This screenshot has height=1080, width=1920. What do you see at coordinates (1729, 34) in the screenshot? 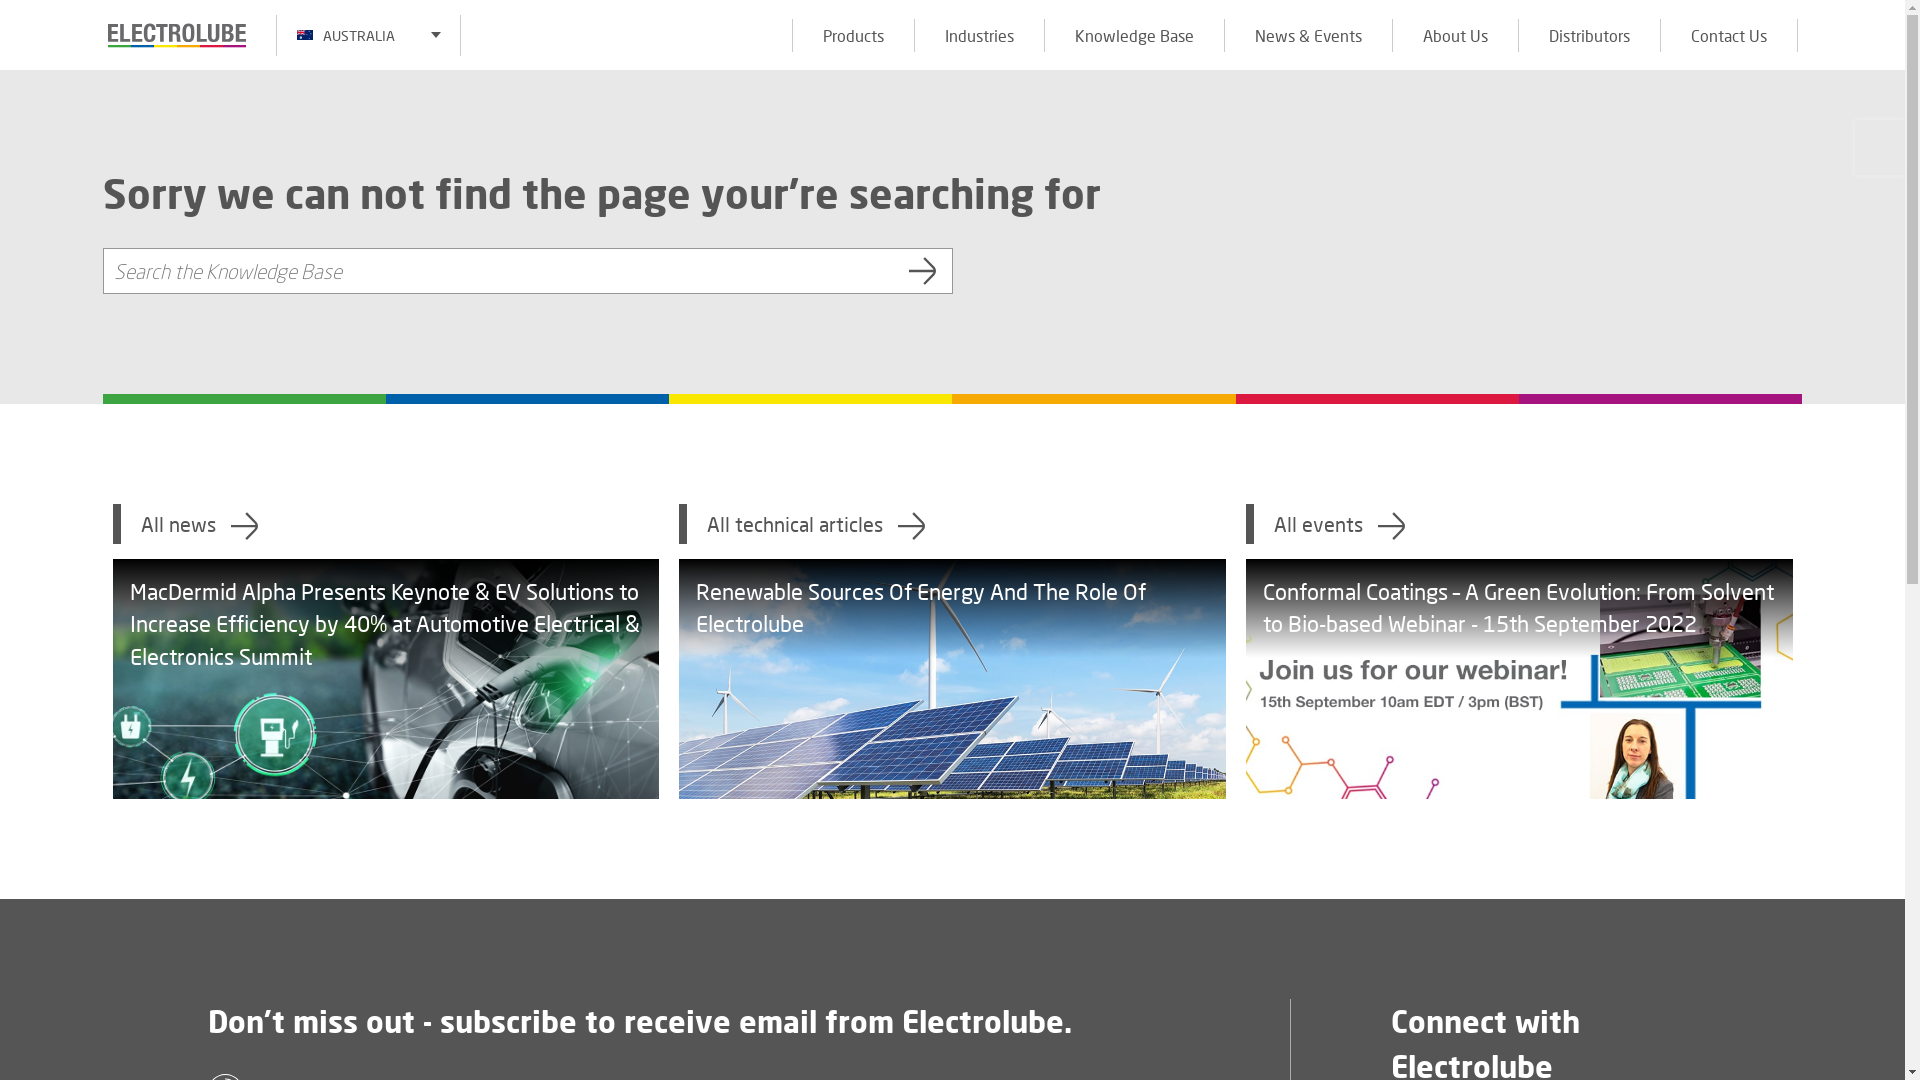
I see `Contact Us` at bounding box center [1729, 34].